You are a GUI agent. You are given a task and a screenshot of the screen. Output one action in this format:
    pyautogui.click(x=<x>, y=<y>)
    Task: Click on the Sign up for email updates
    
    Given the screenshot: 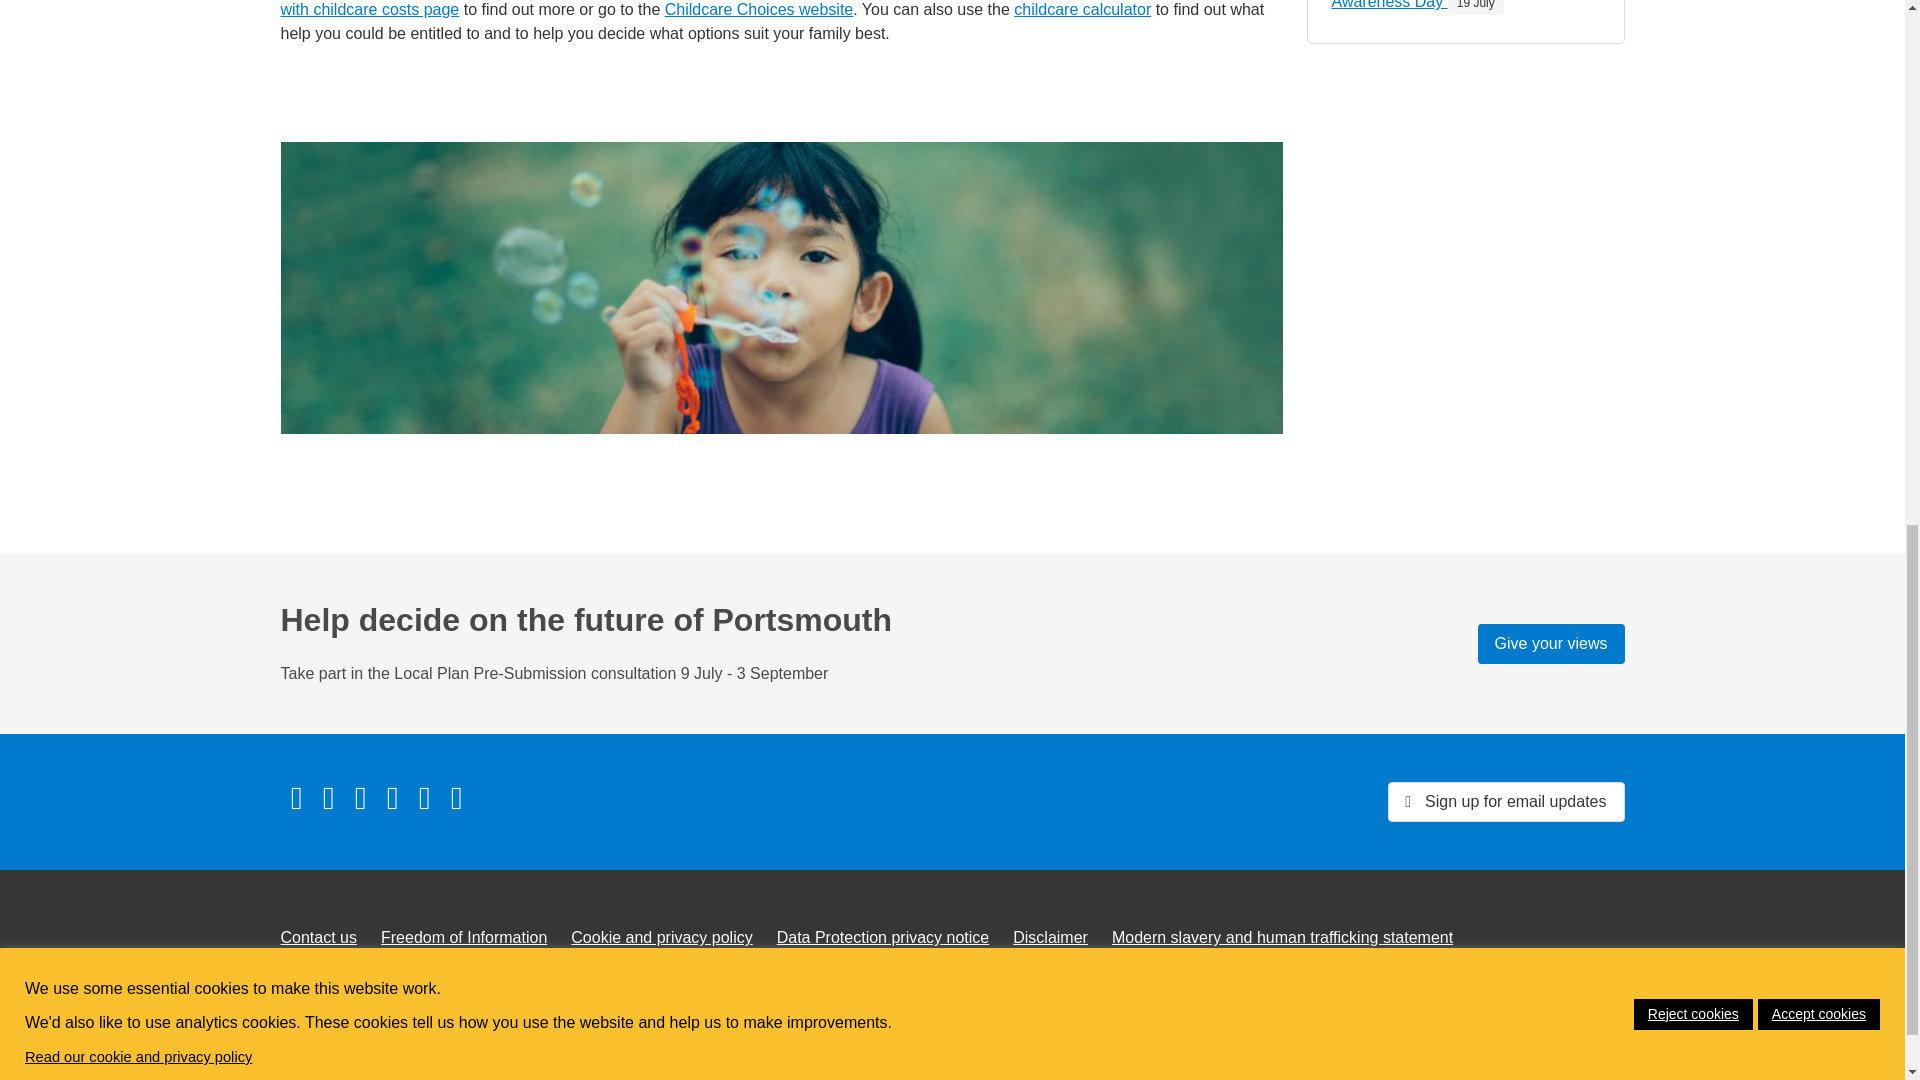 What is the action you would take?
    pyautogui.click(x=1506, y=801)
    